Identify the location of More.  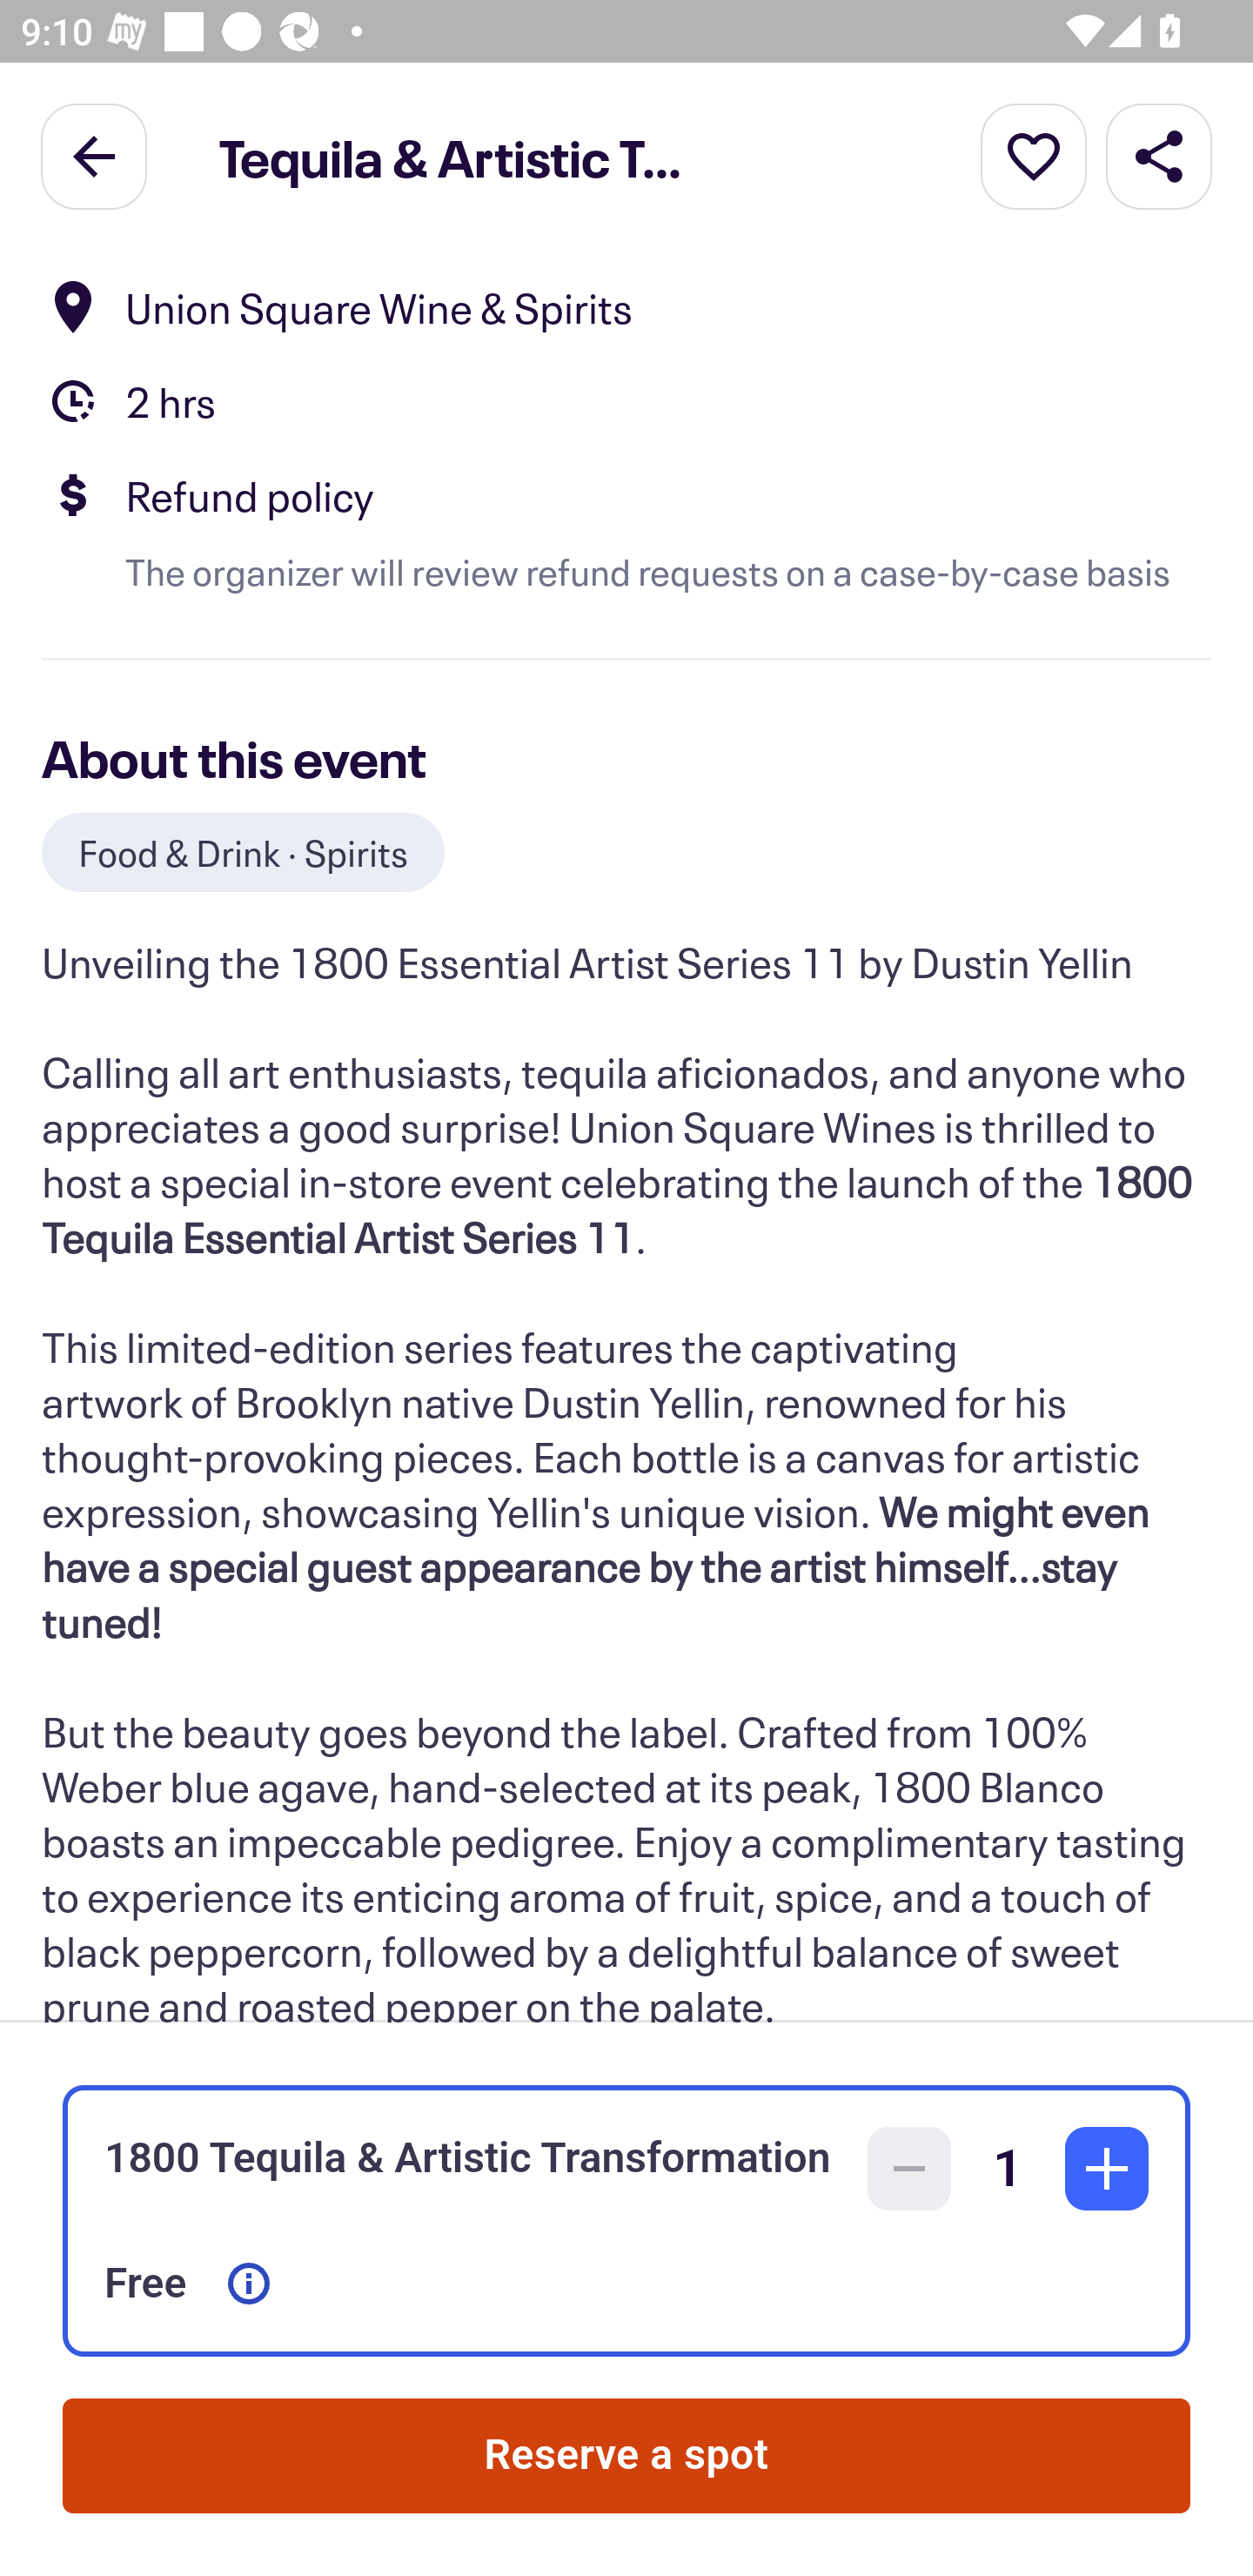
(1034, 155).